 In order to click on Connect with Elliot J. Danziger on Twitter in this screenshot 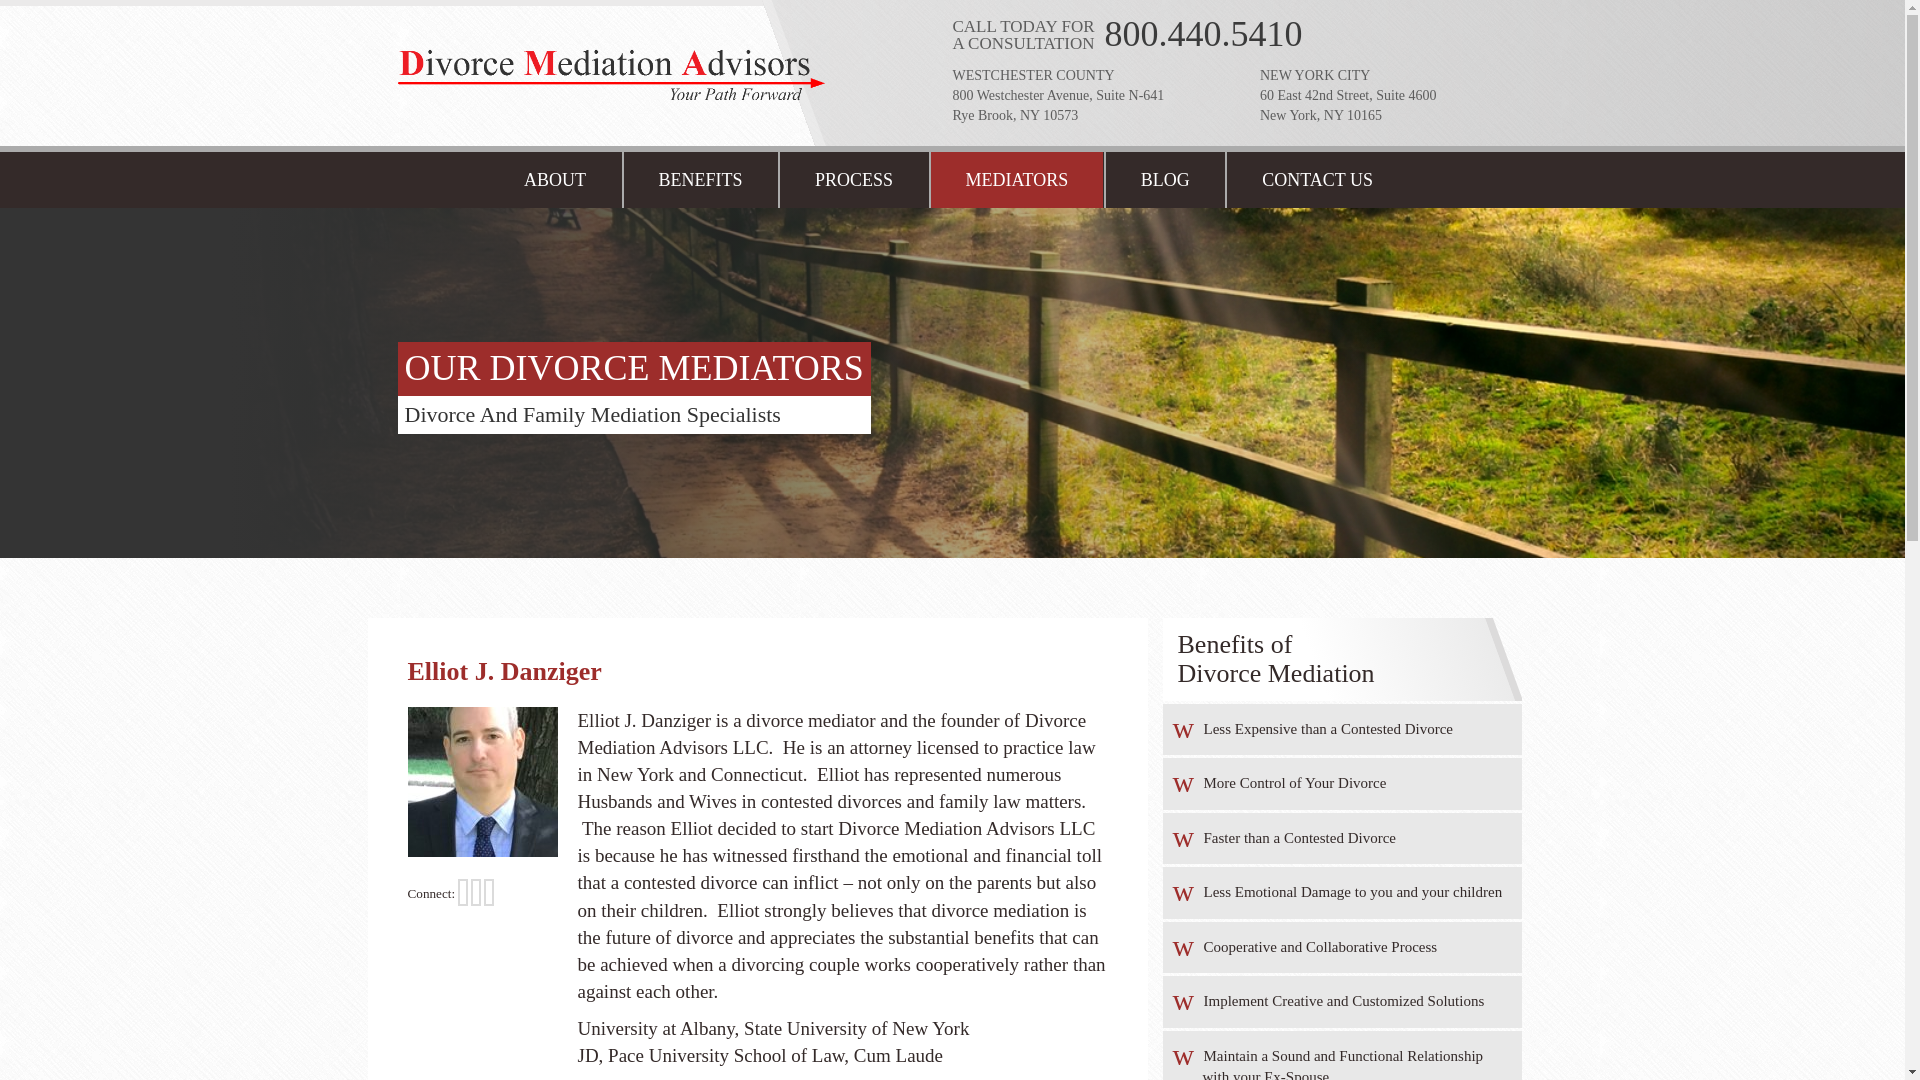, I will do `click(463, 892)`.